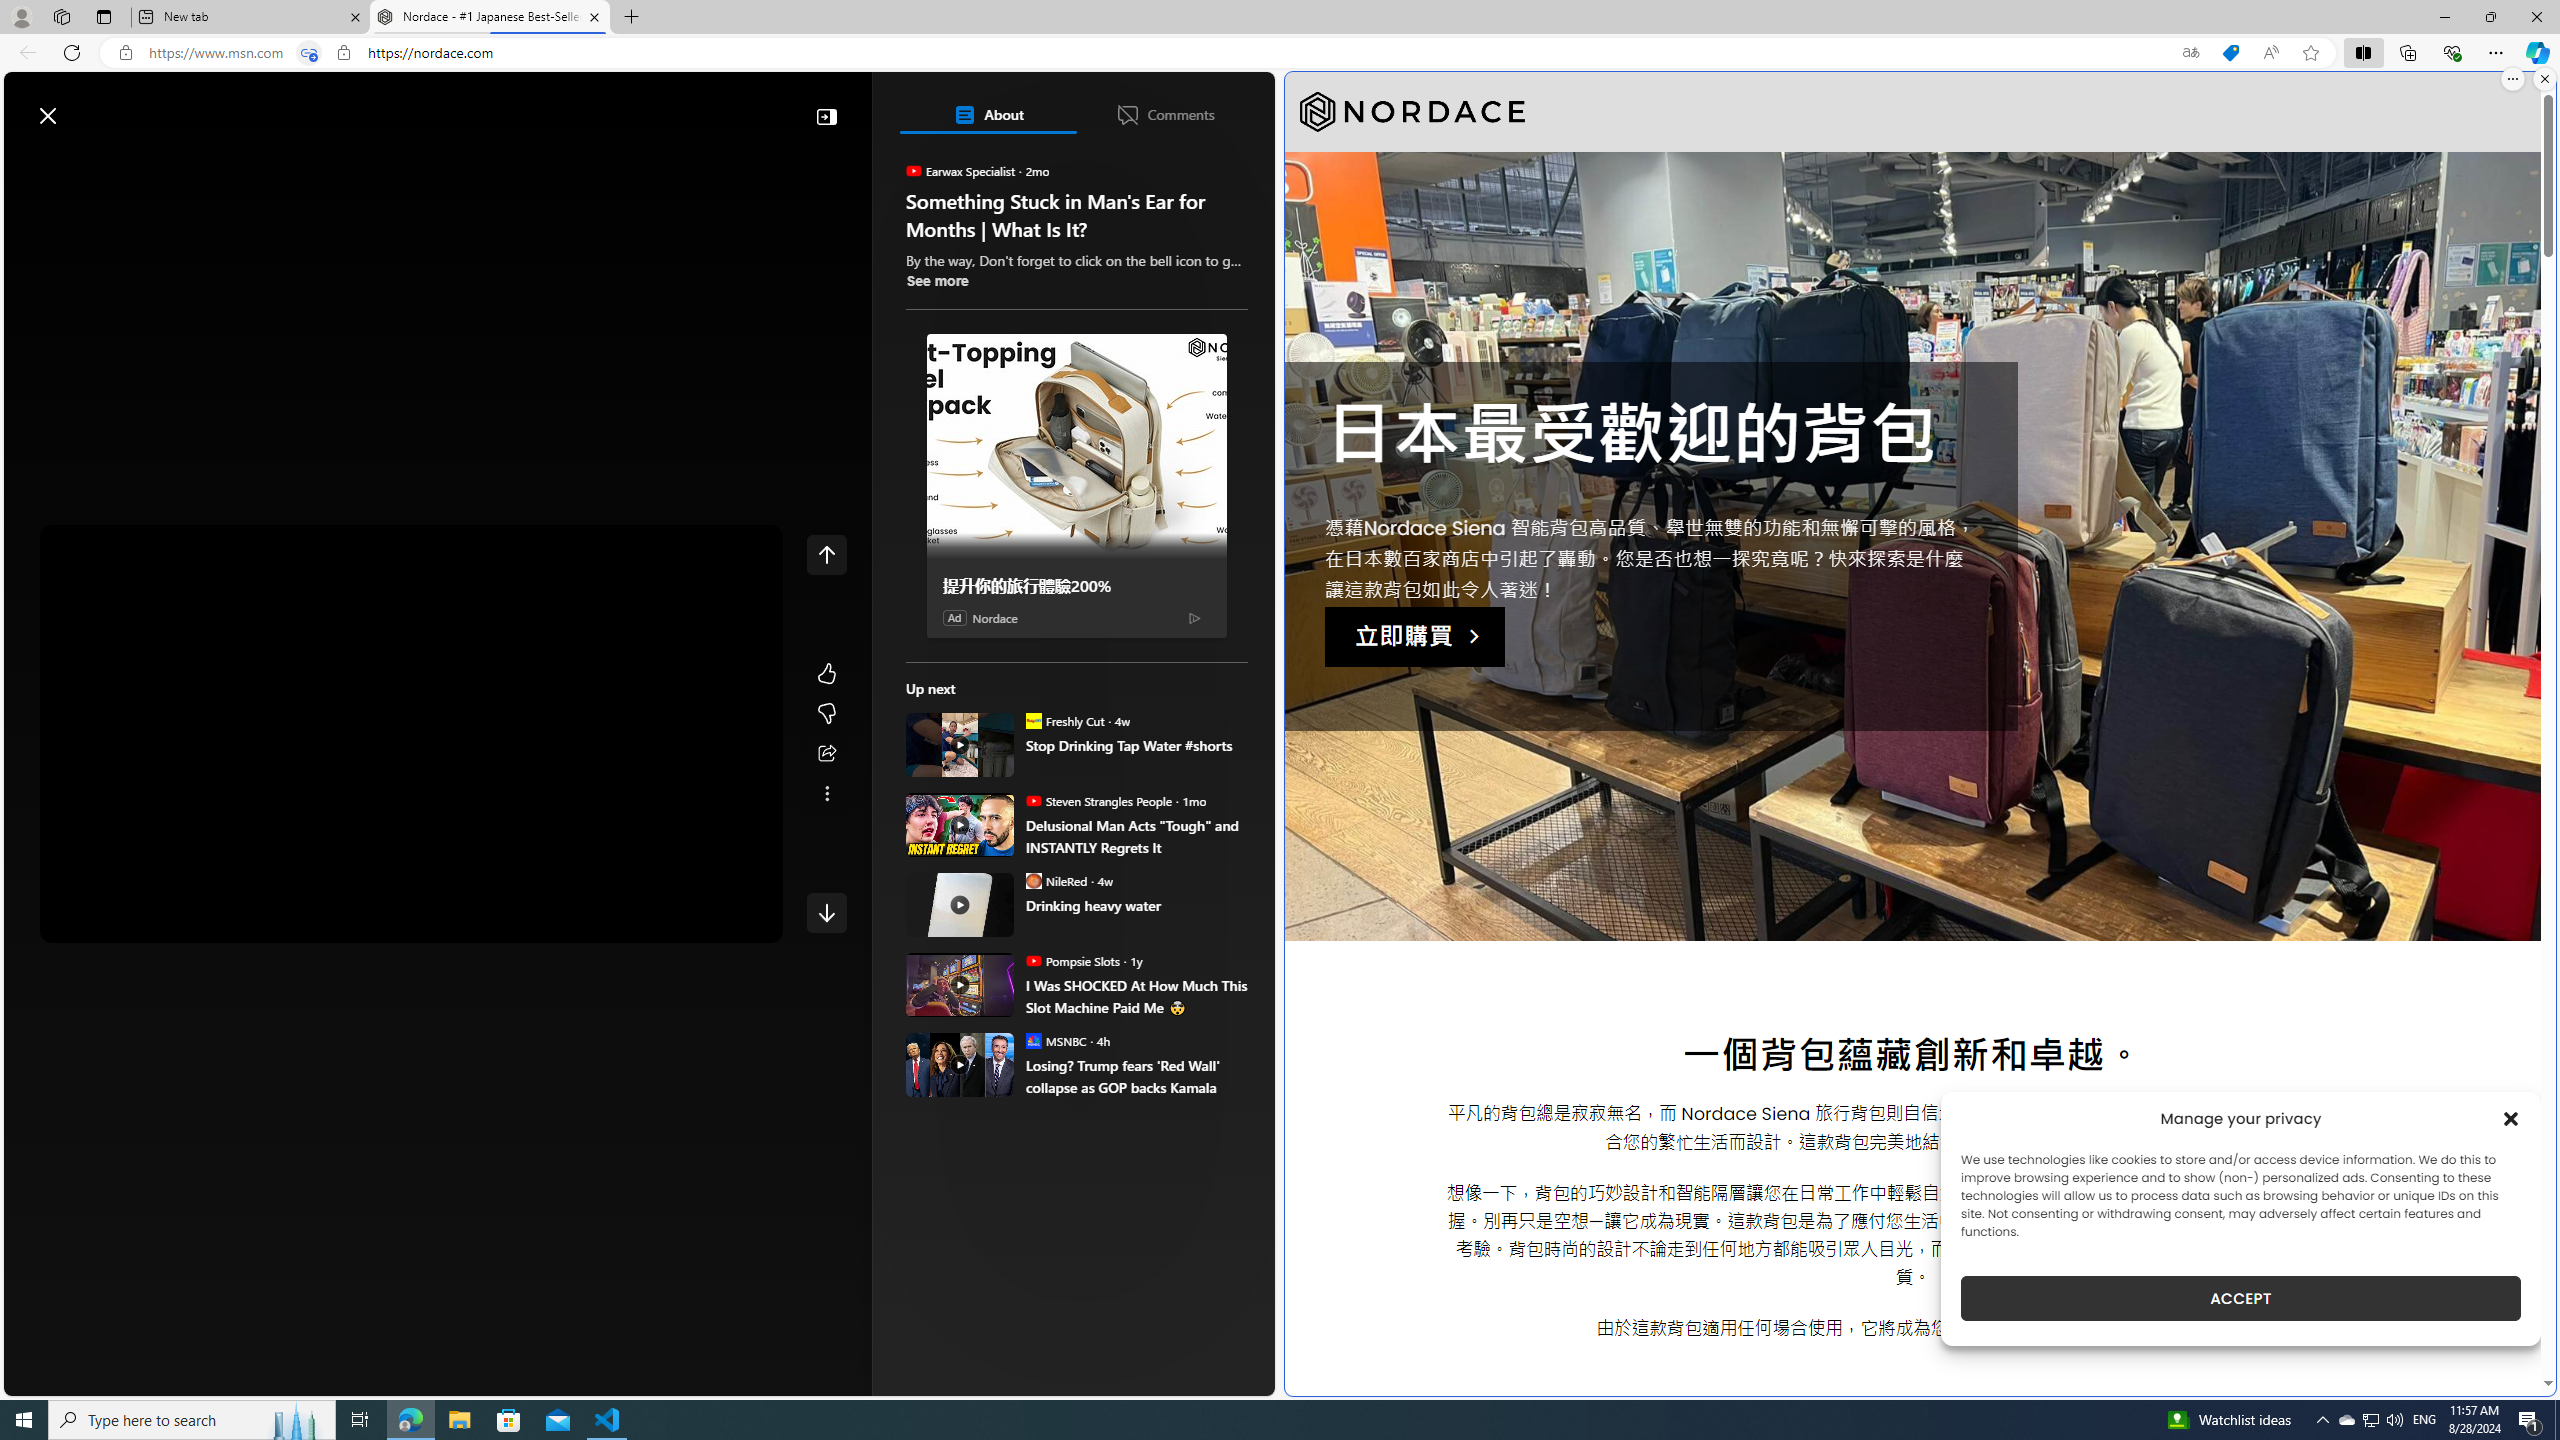  What do you see at coordinates (826, 714) in the screenshot?
I see `Dislike` at bounding box center [826, 714].